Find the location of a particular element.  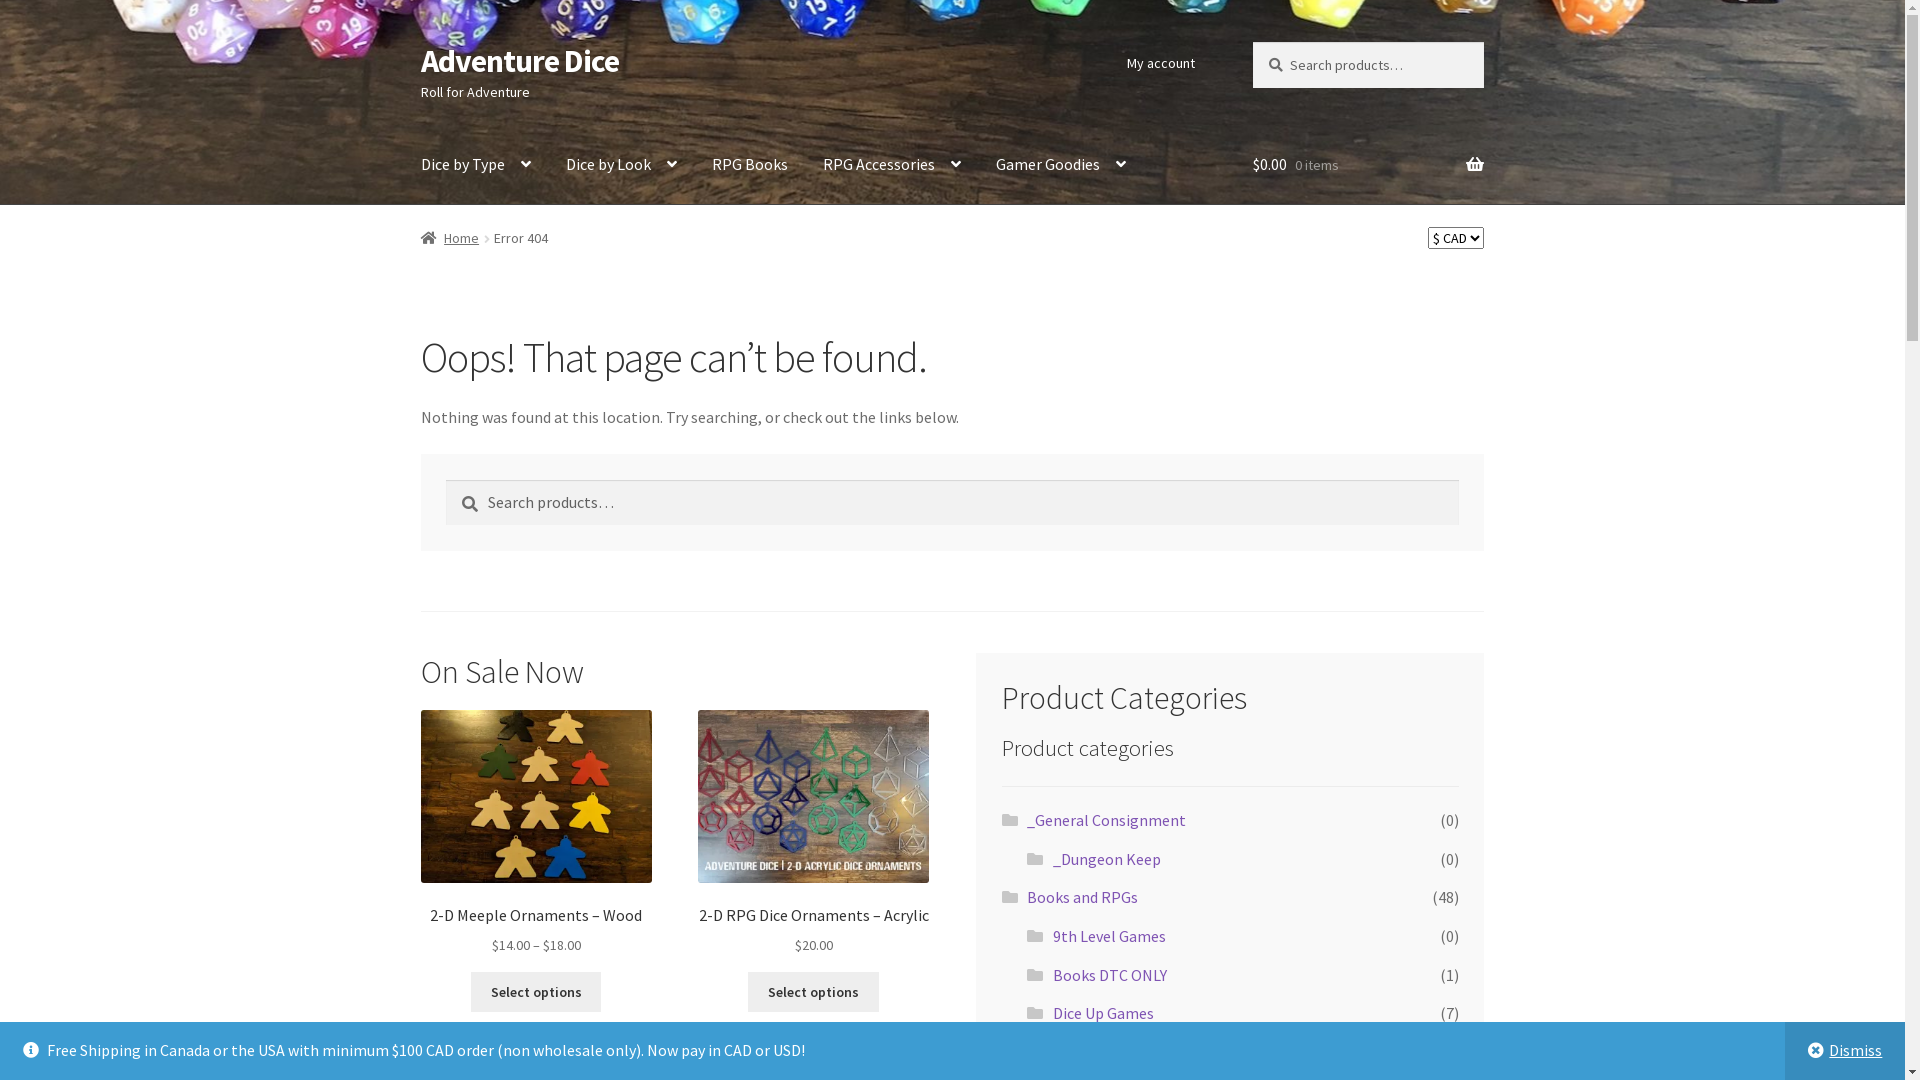

My account is located at coordinates (1160, 63).